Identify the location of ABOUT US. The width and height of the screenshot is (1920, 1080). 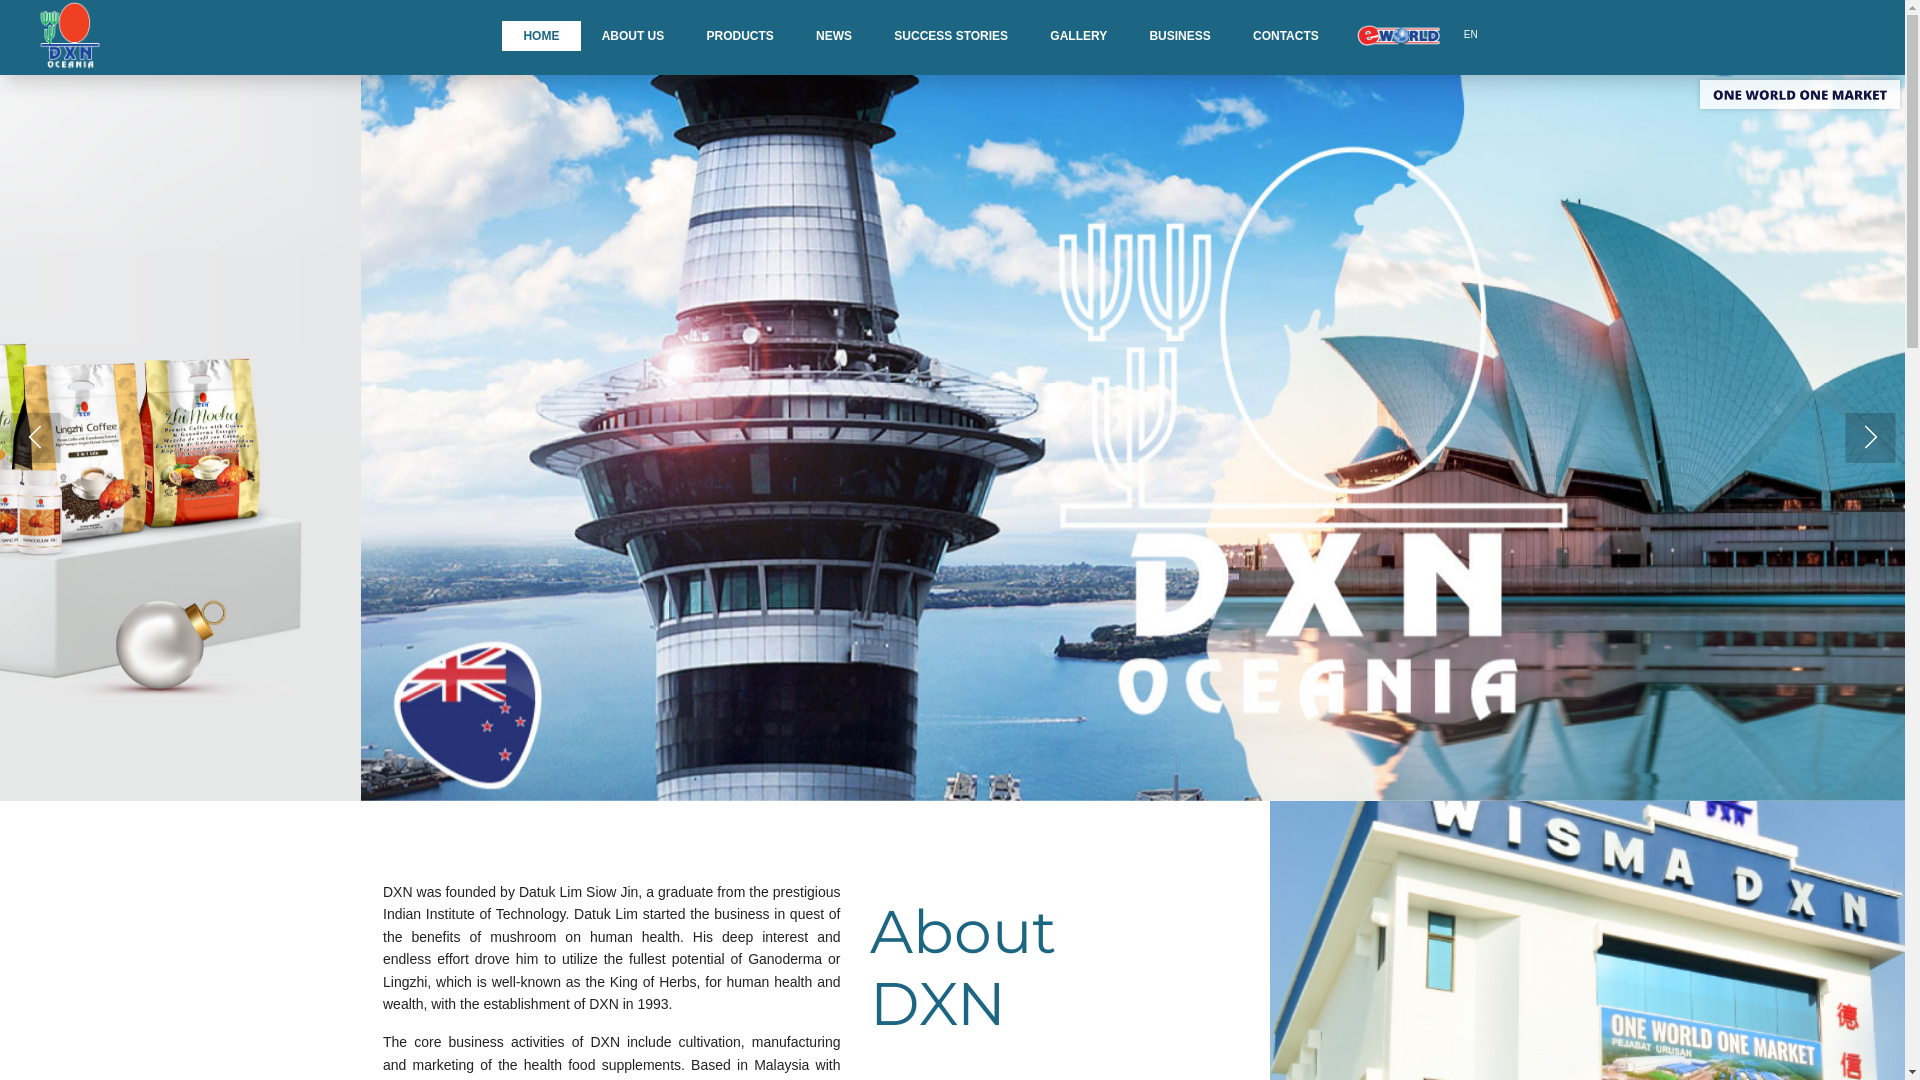
(634, 36).